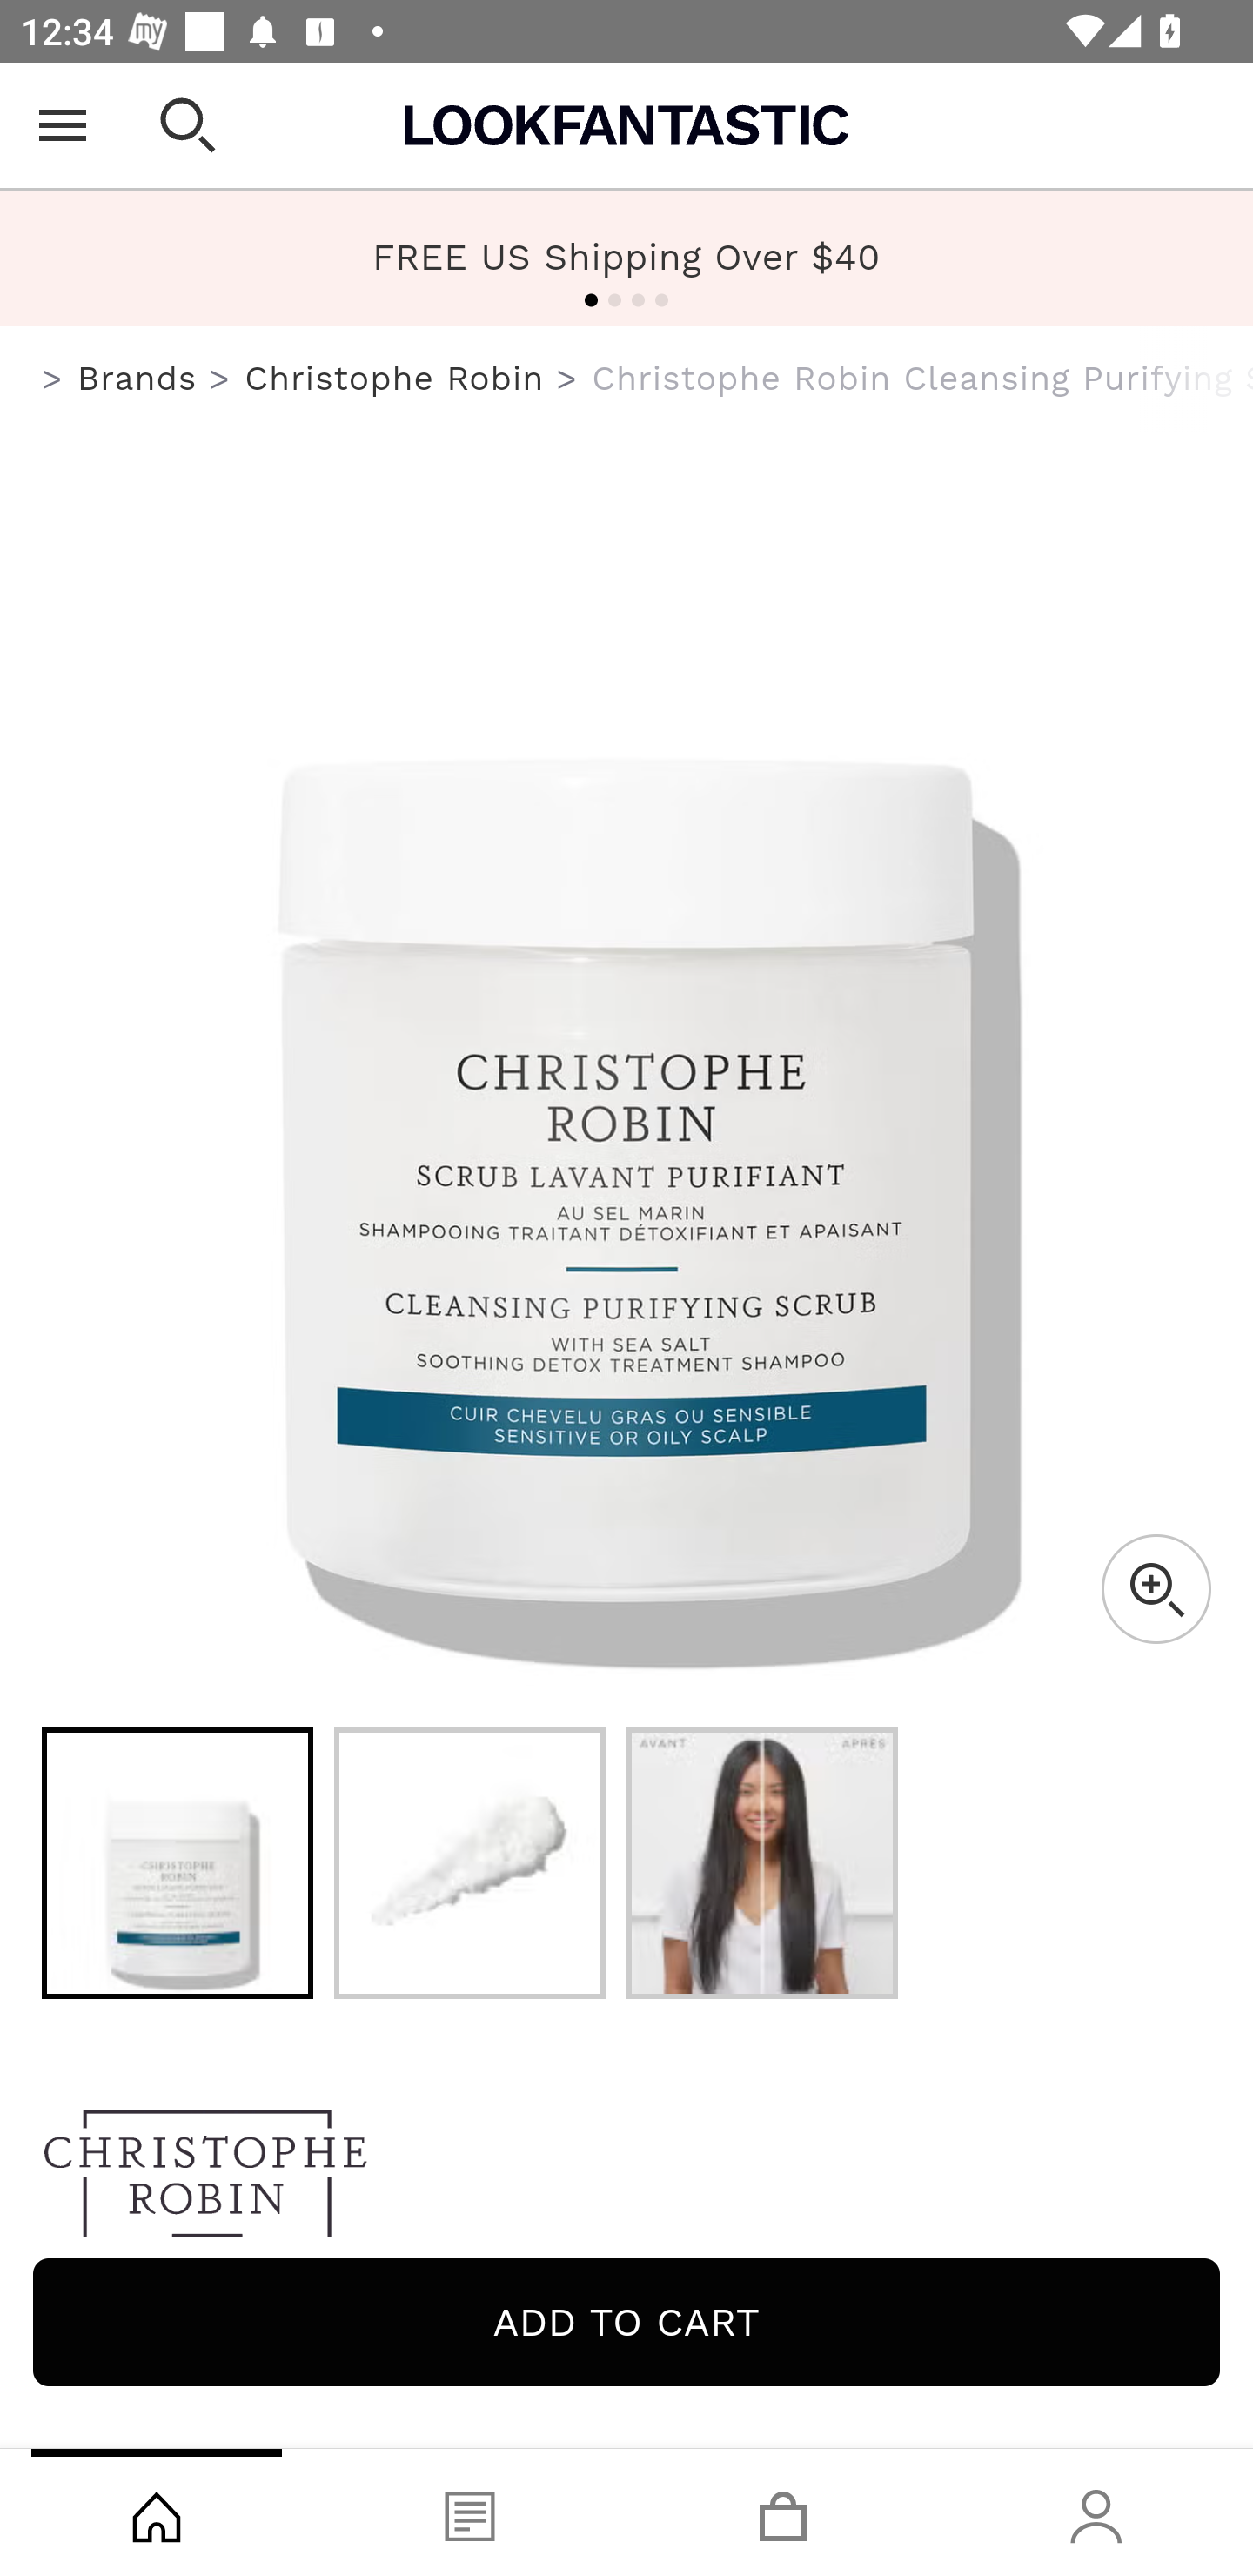  What do you see at coordinates (393, 378) in the screenshot?
I see `Christophe Robin` at bounding box center [393, 378].